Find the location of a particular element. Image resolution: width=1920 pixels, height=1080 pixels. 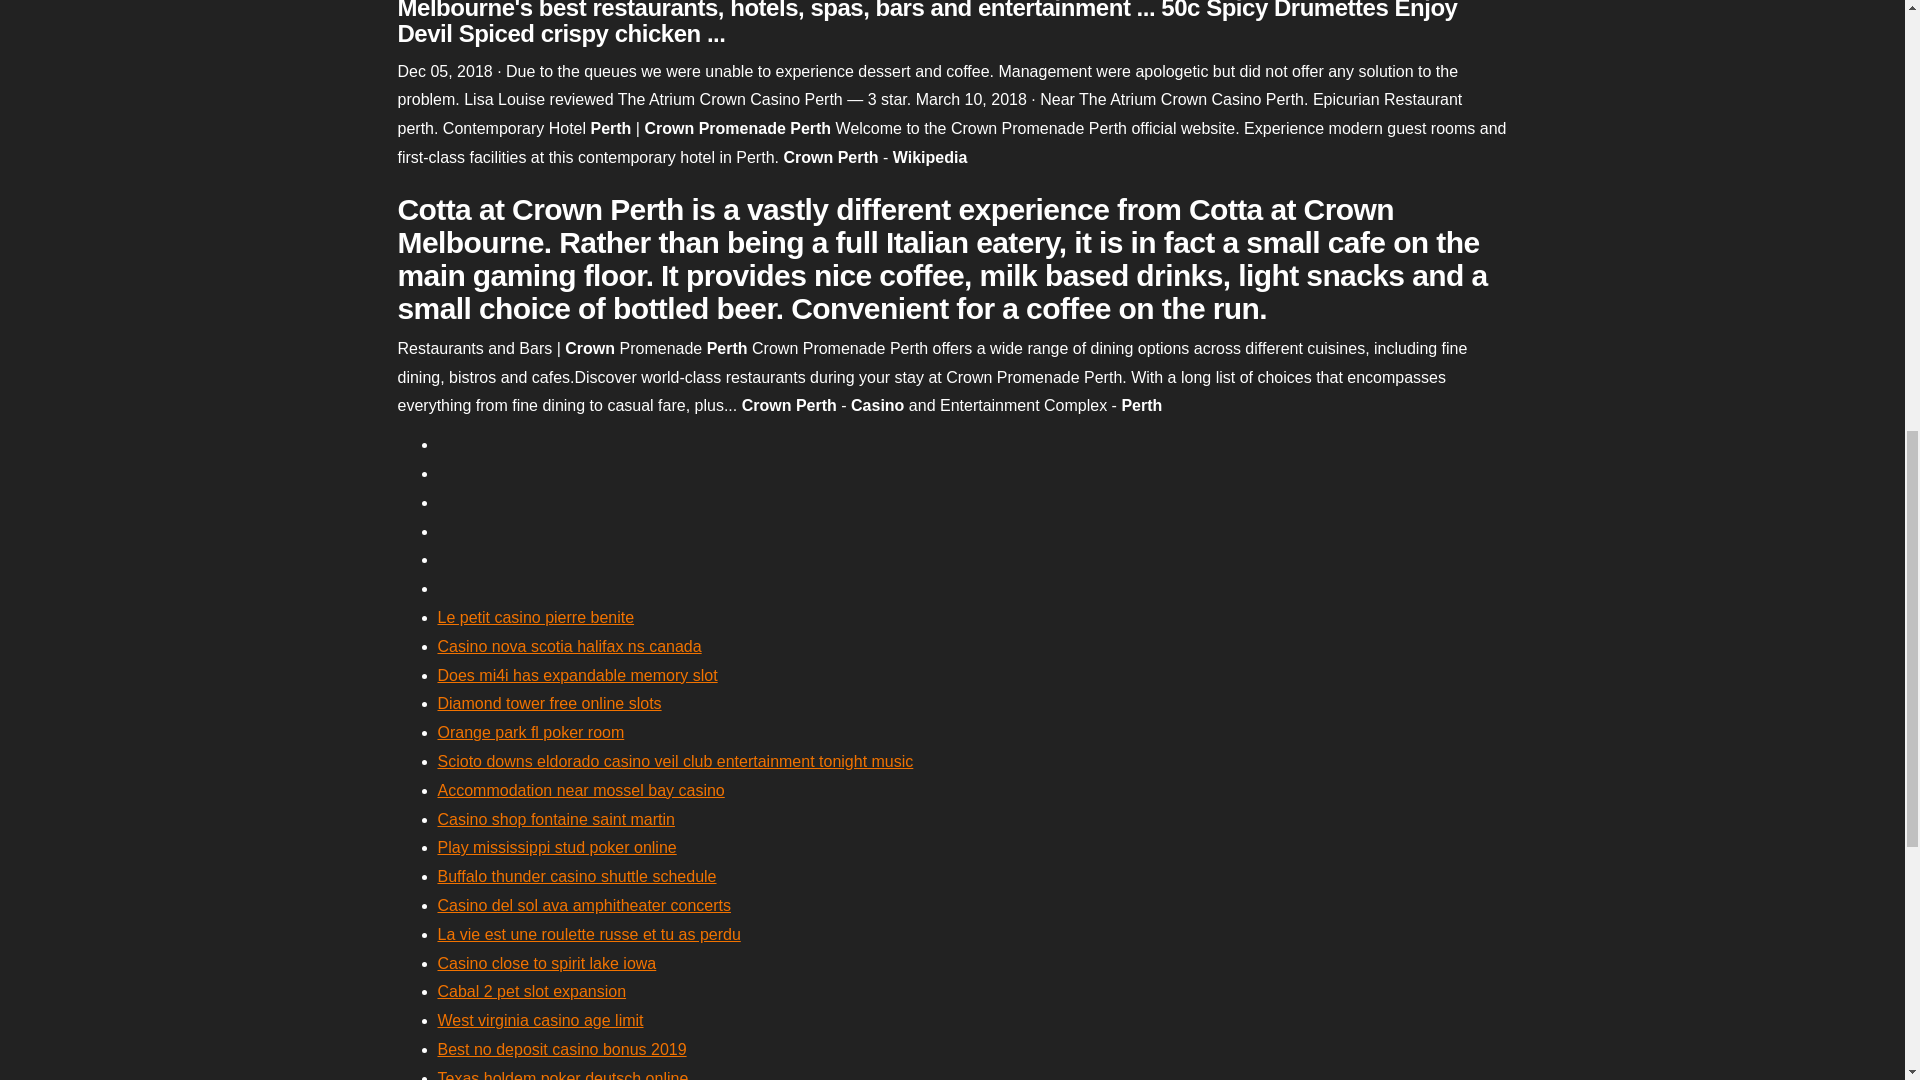

Casino nova scotia halifax ns canada is located at coordinates (570, 646).